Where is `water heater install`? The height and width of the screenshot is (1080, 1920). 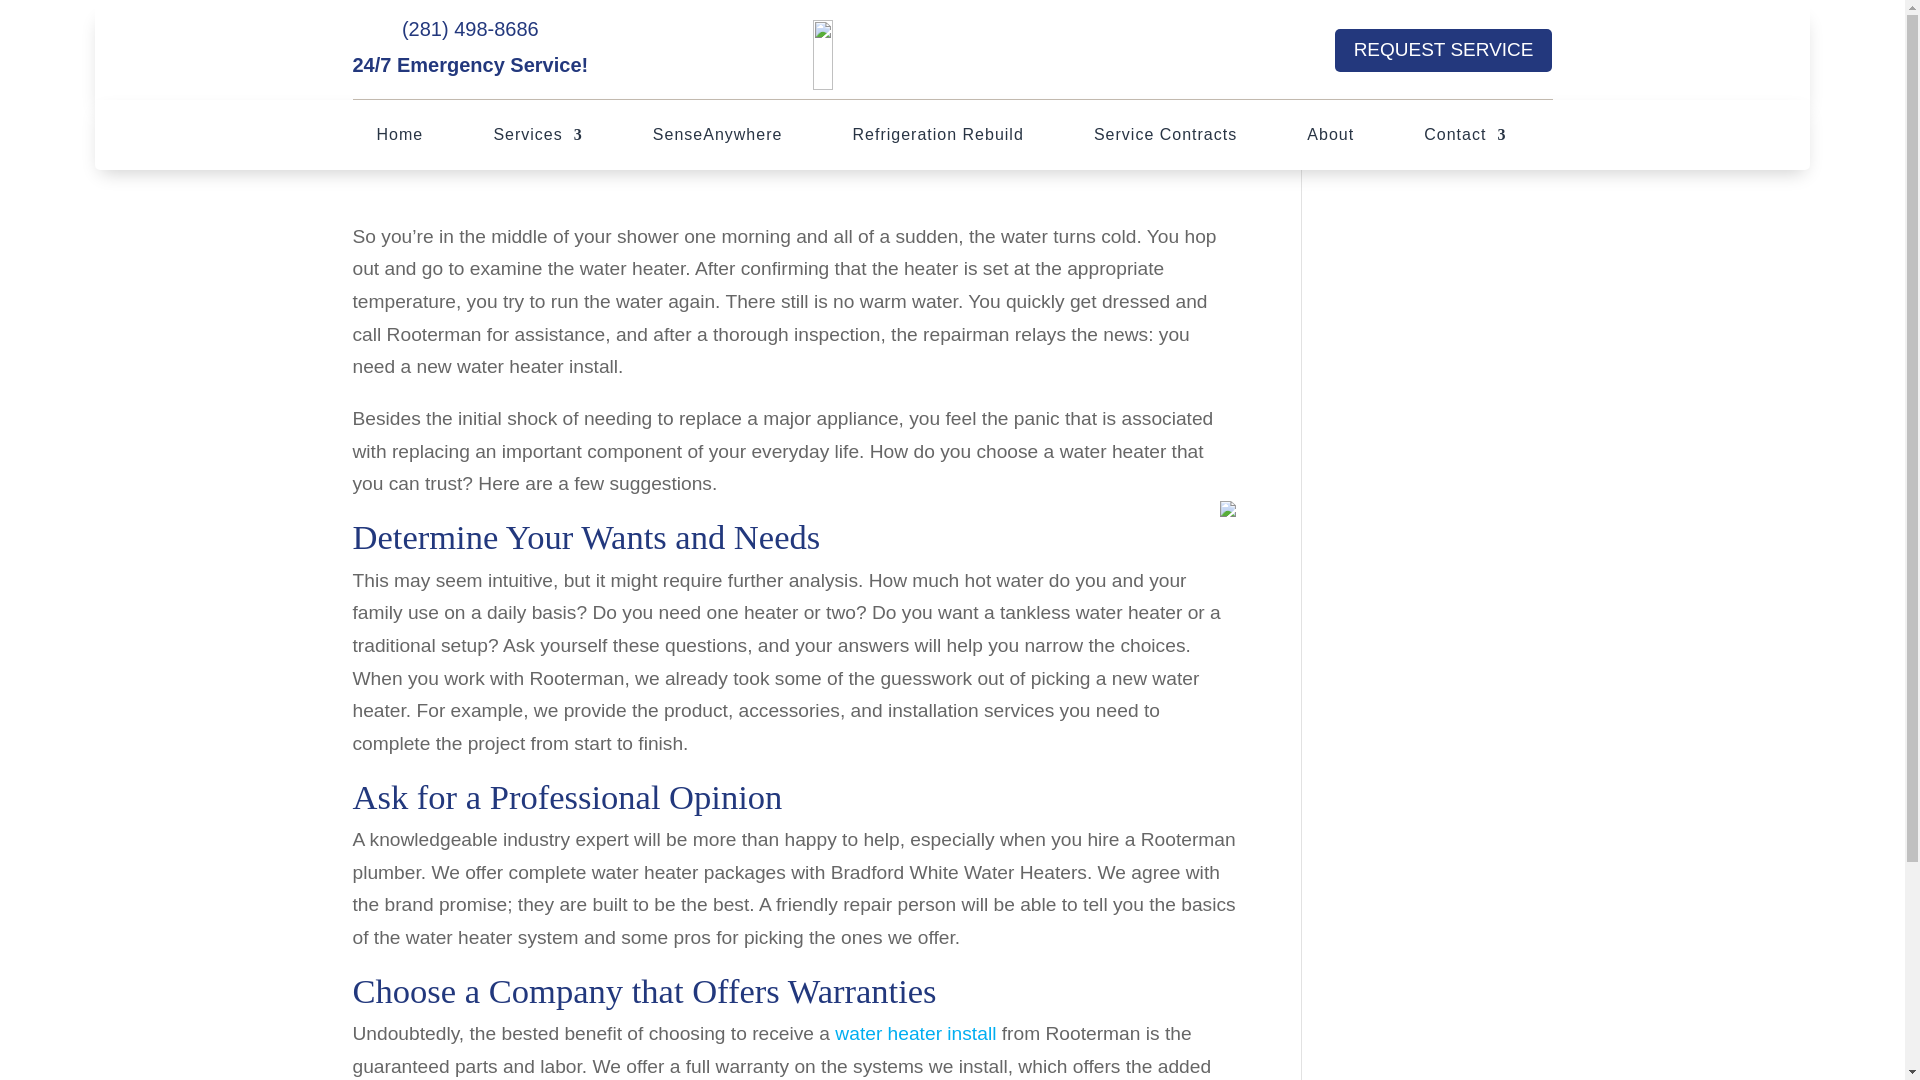 water heater install is located at coordinates (916, 1033).